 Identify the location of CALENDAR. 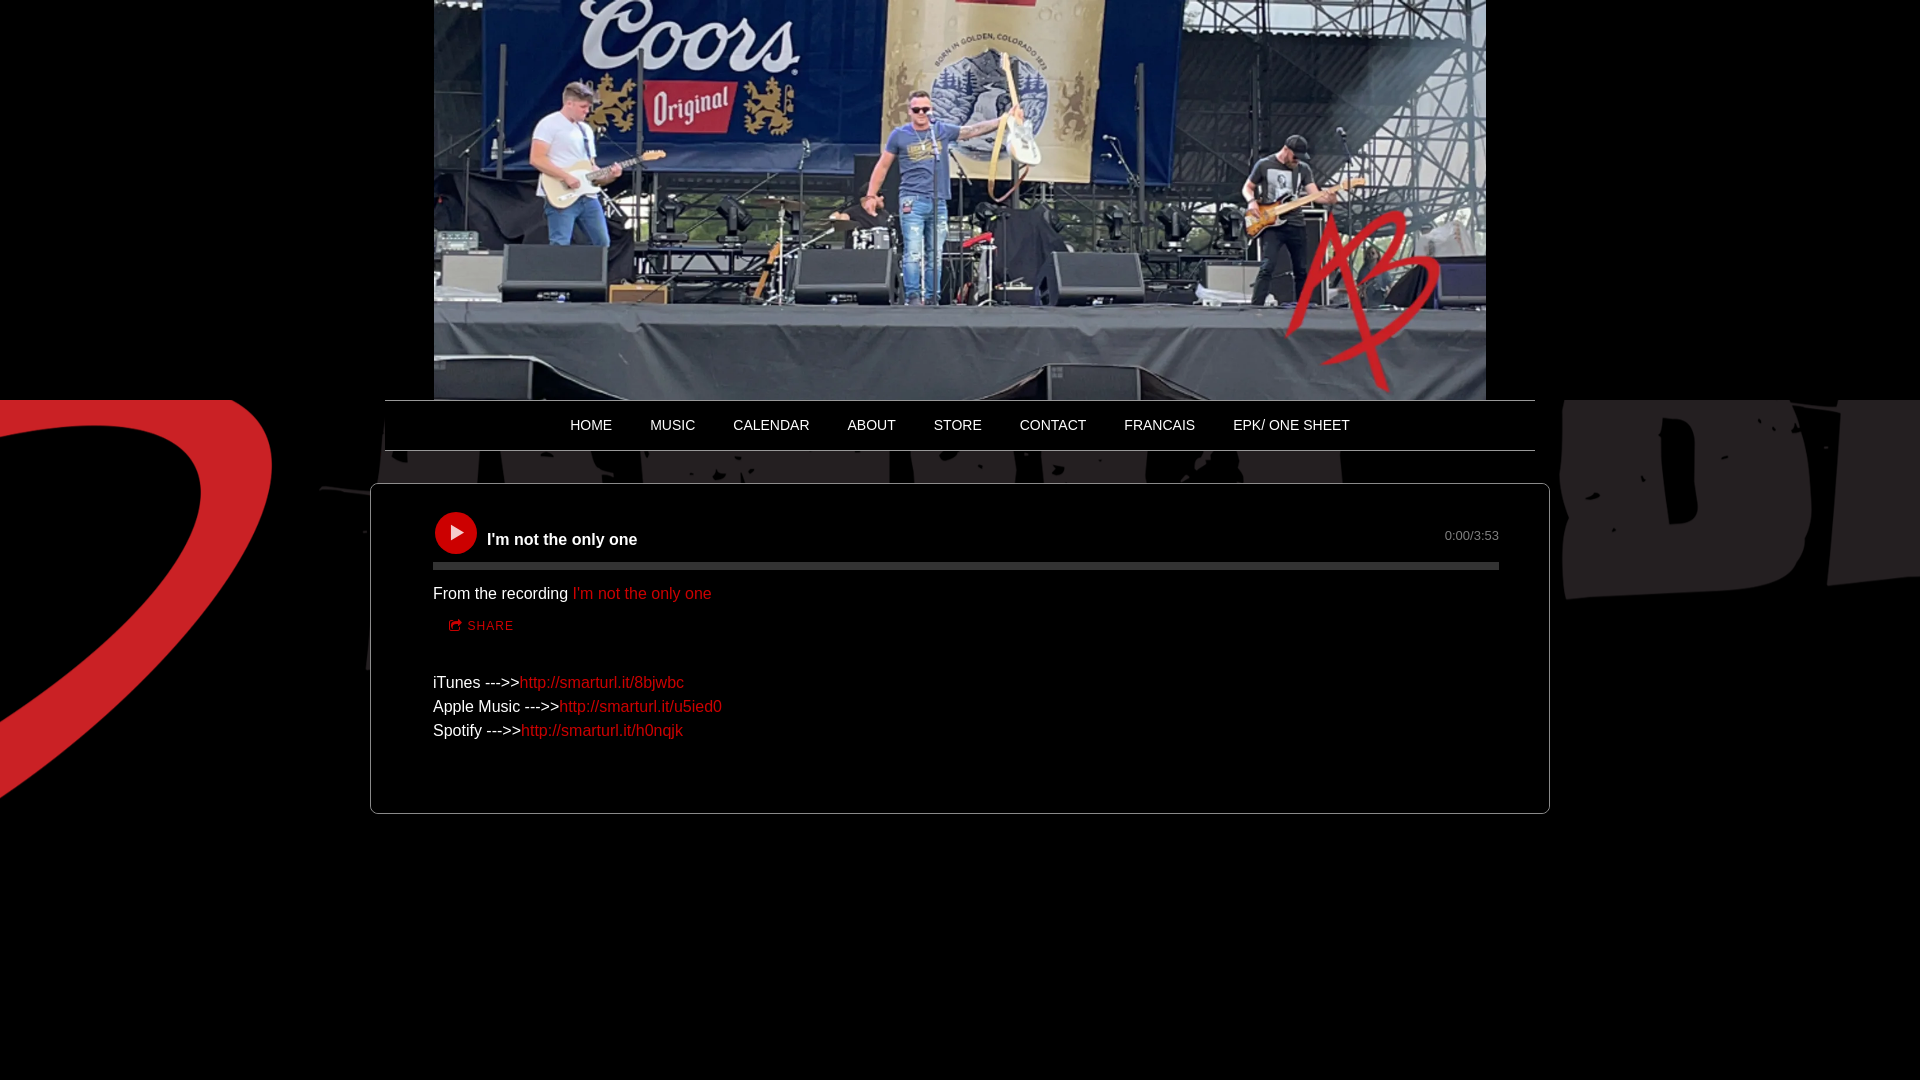
(771, 426).